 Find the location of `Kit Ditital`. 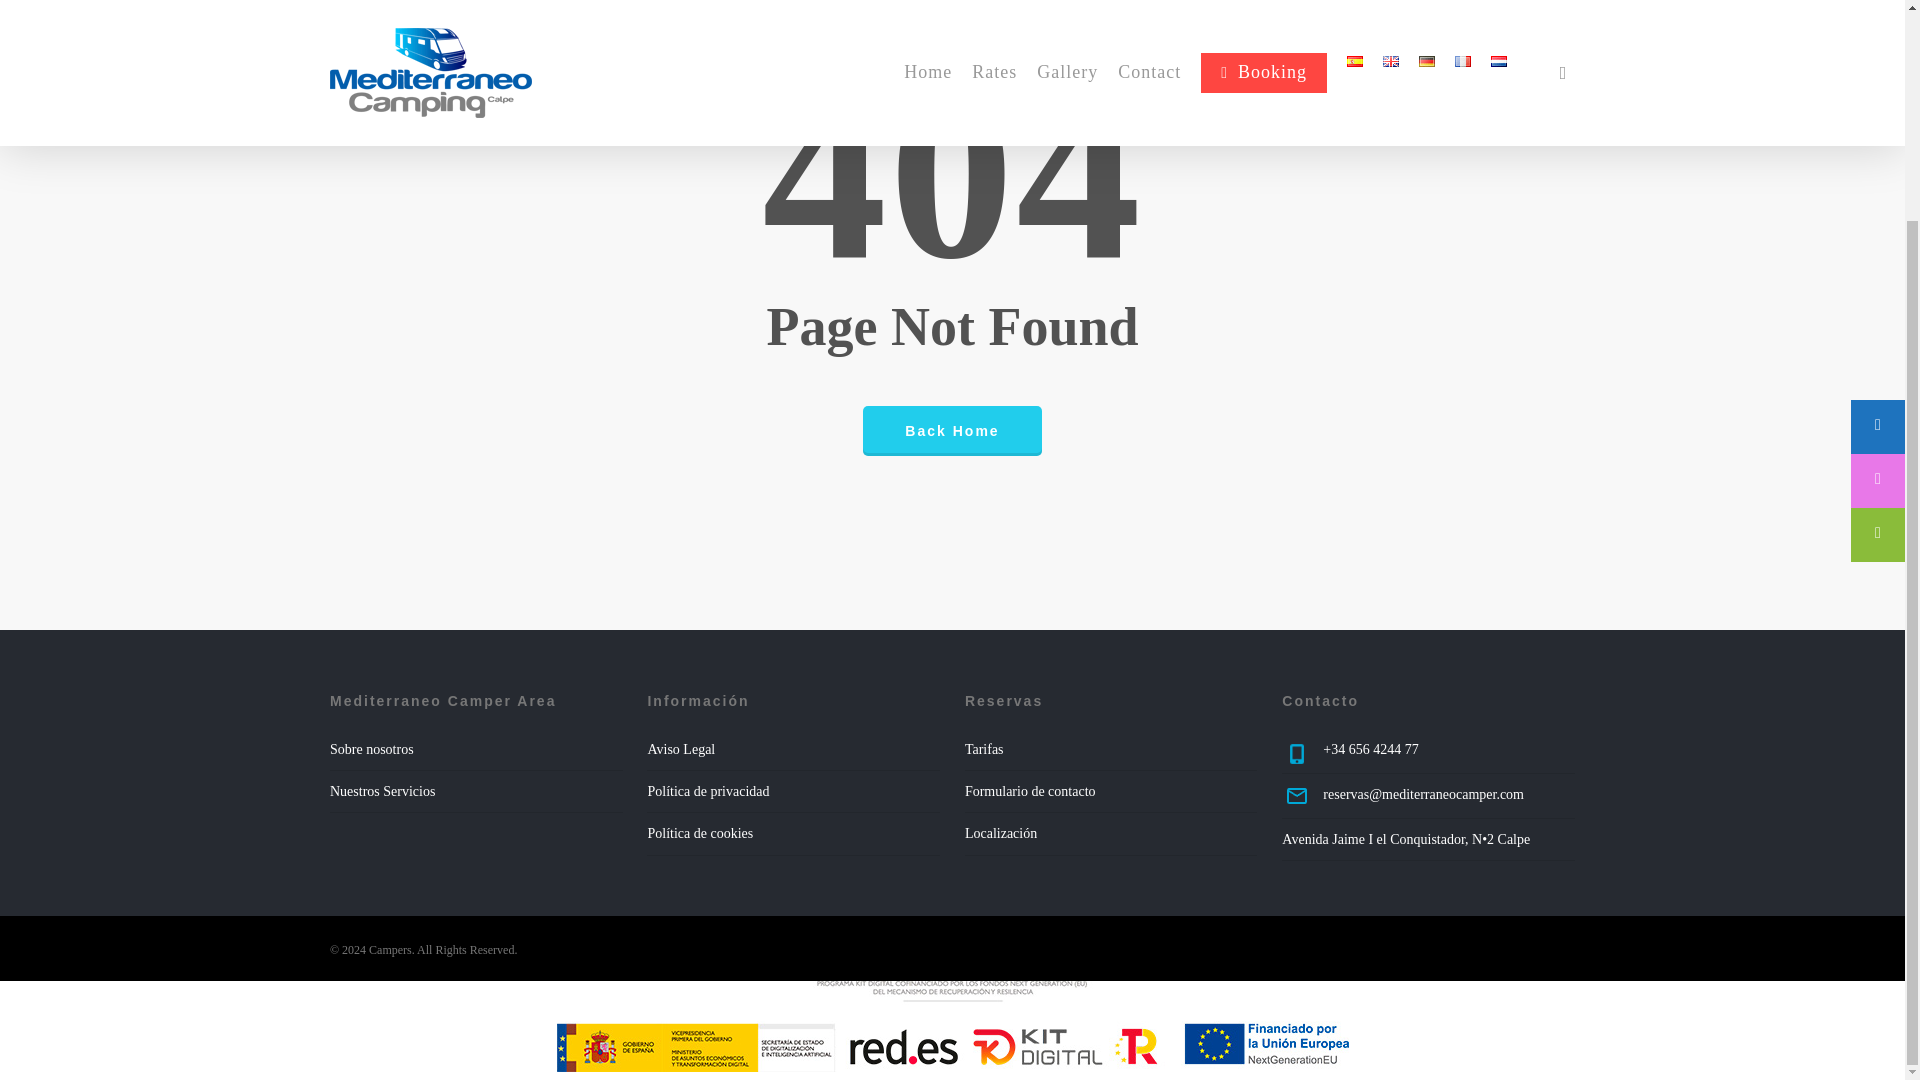

Kit Ditital is located at coordinates (952, 1026).